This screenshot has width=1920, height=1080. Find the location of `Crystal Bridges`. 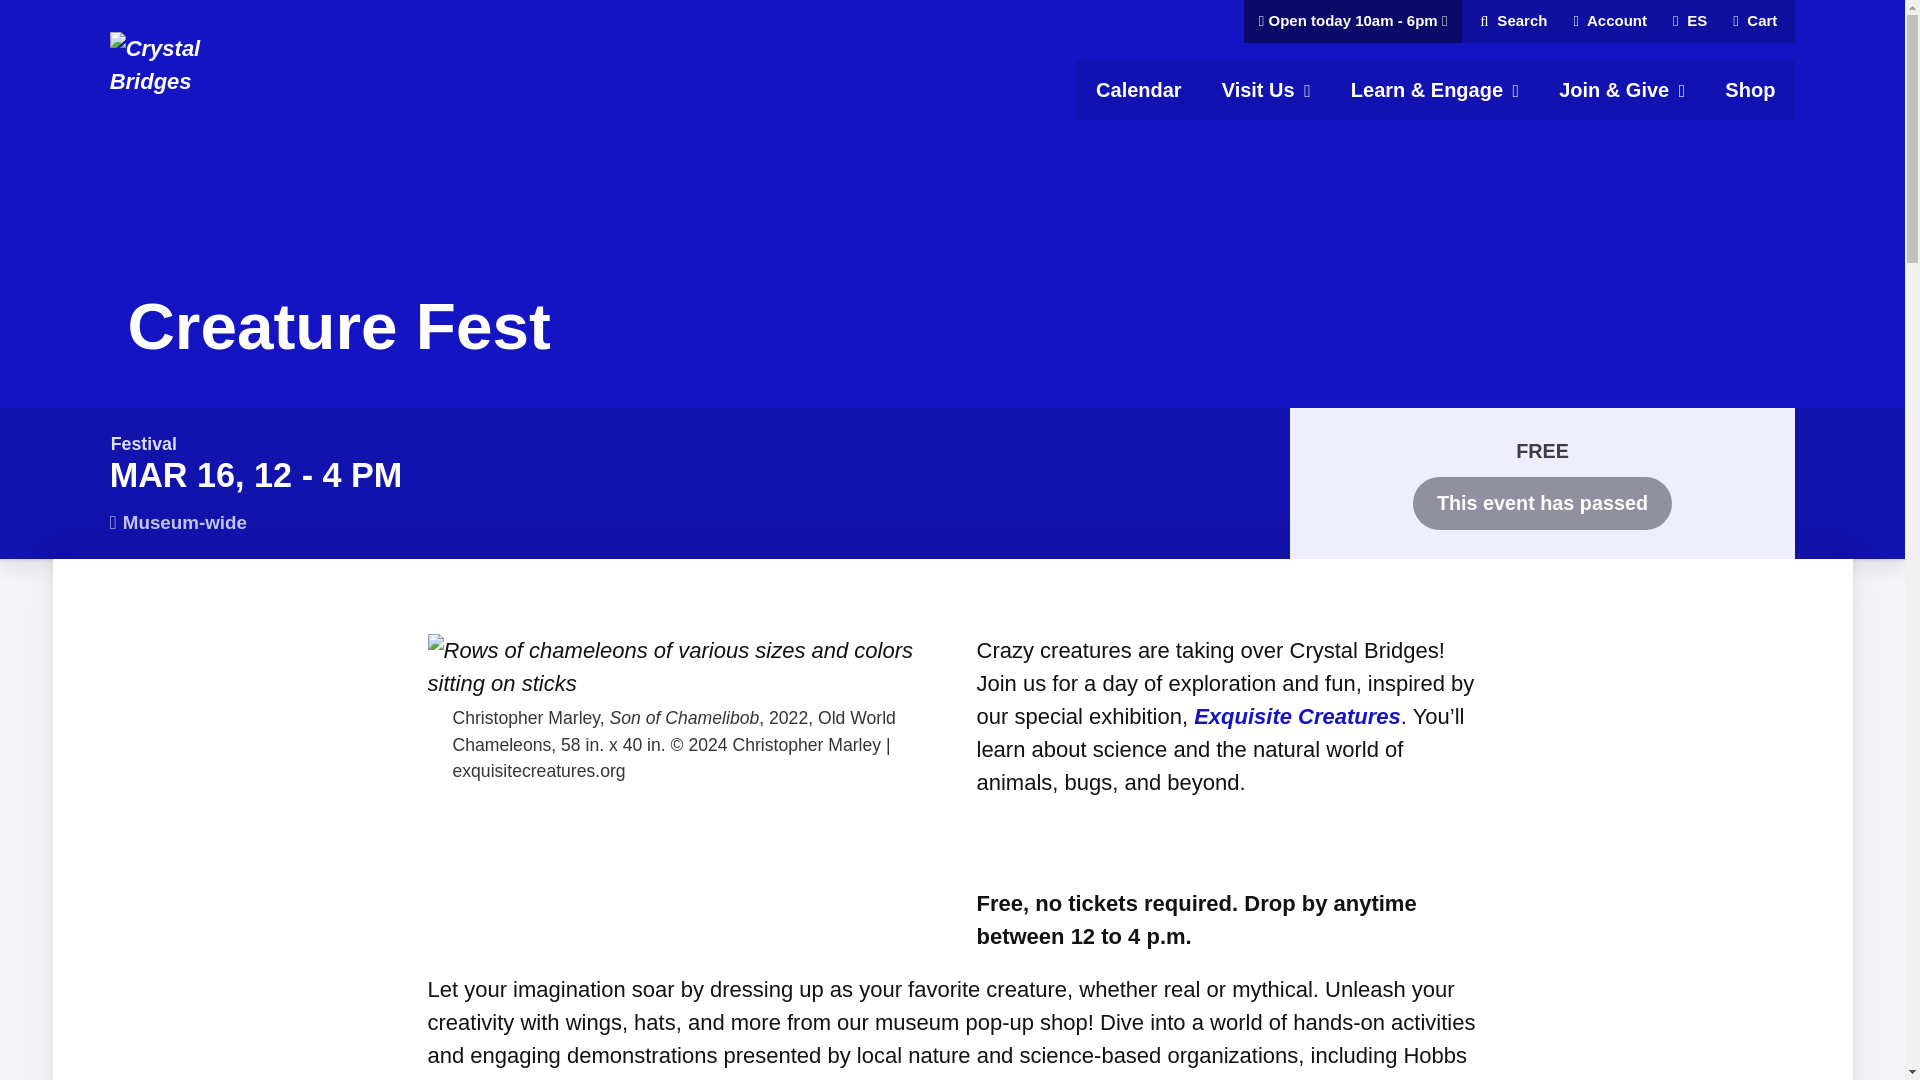

Crystal Bridges is located at coordinates (1266, 90).